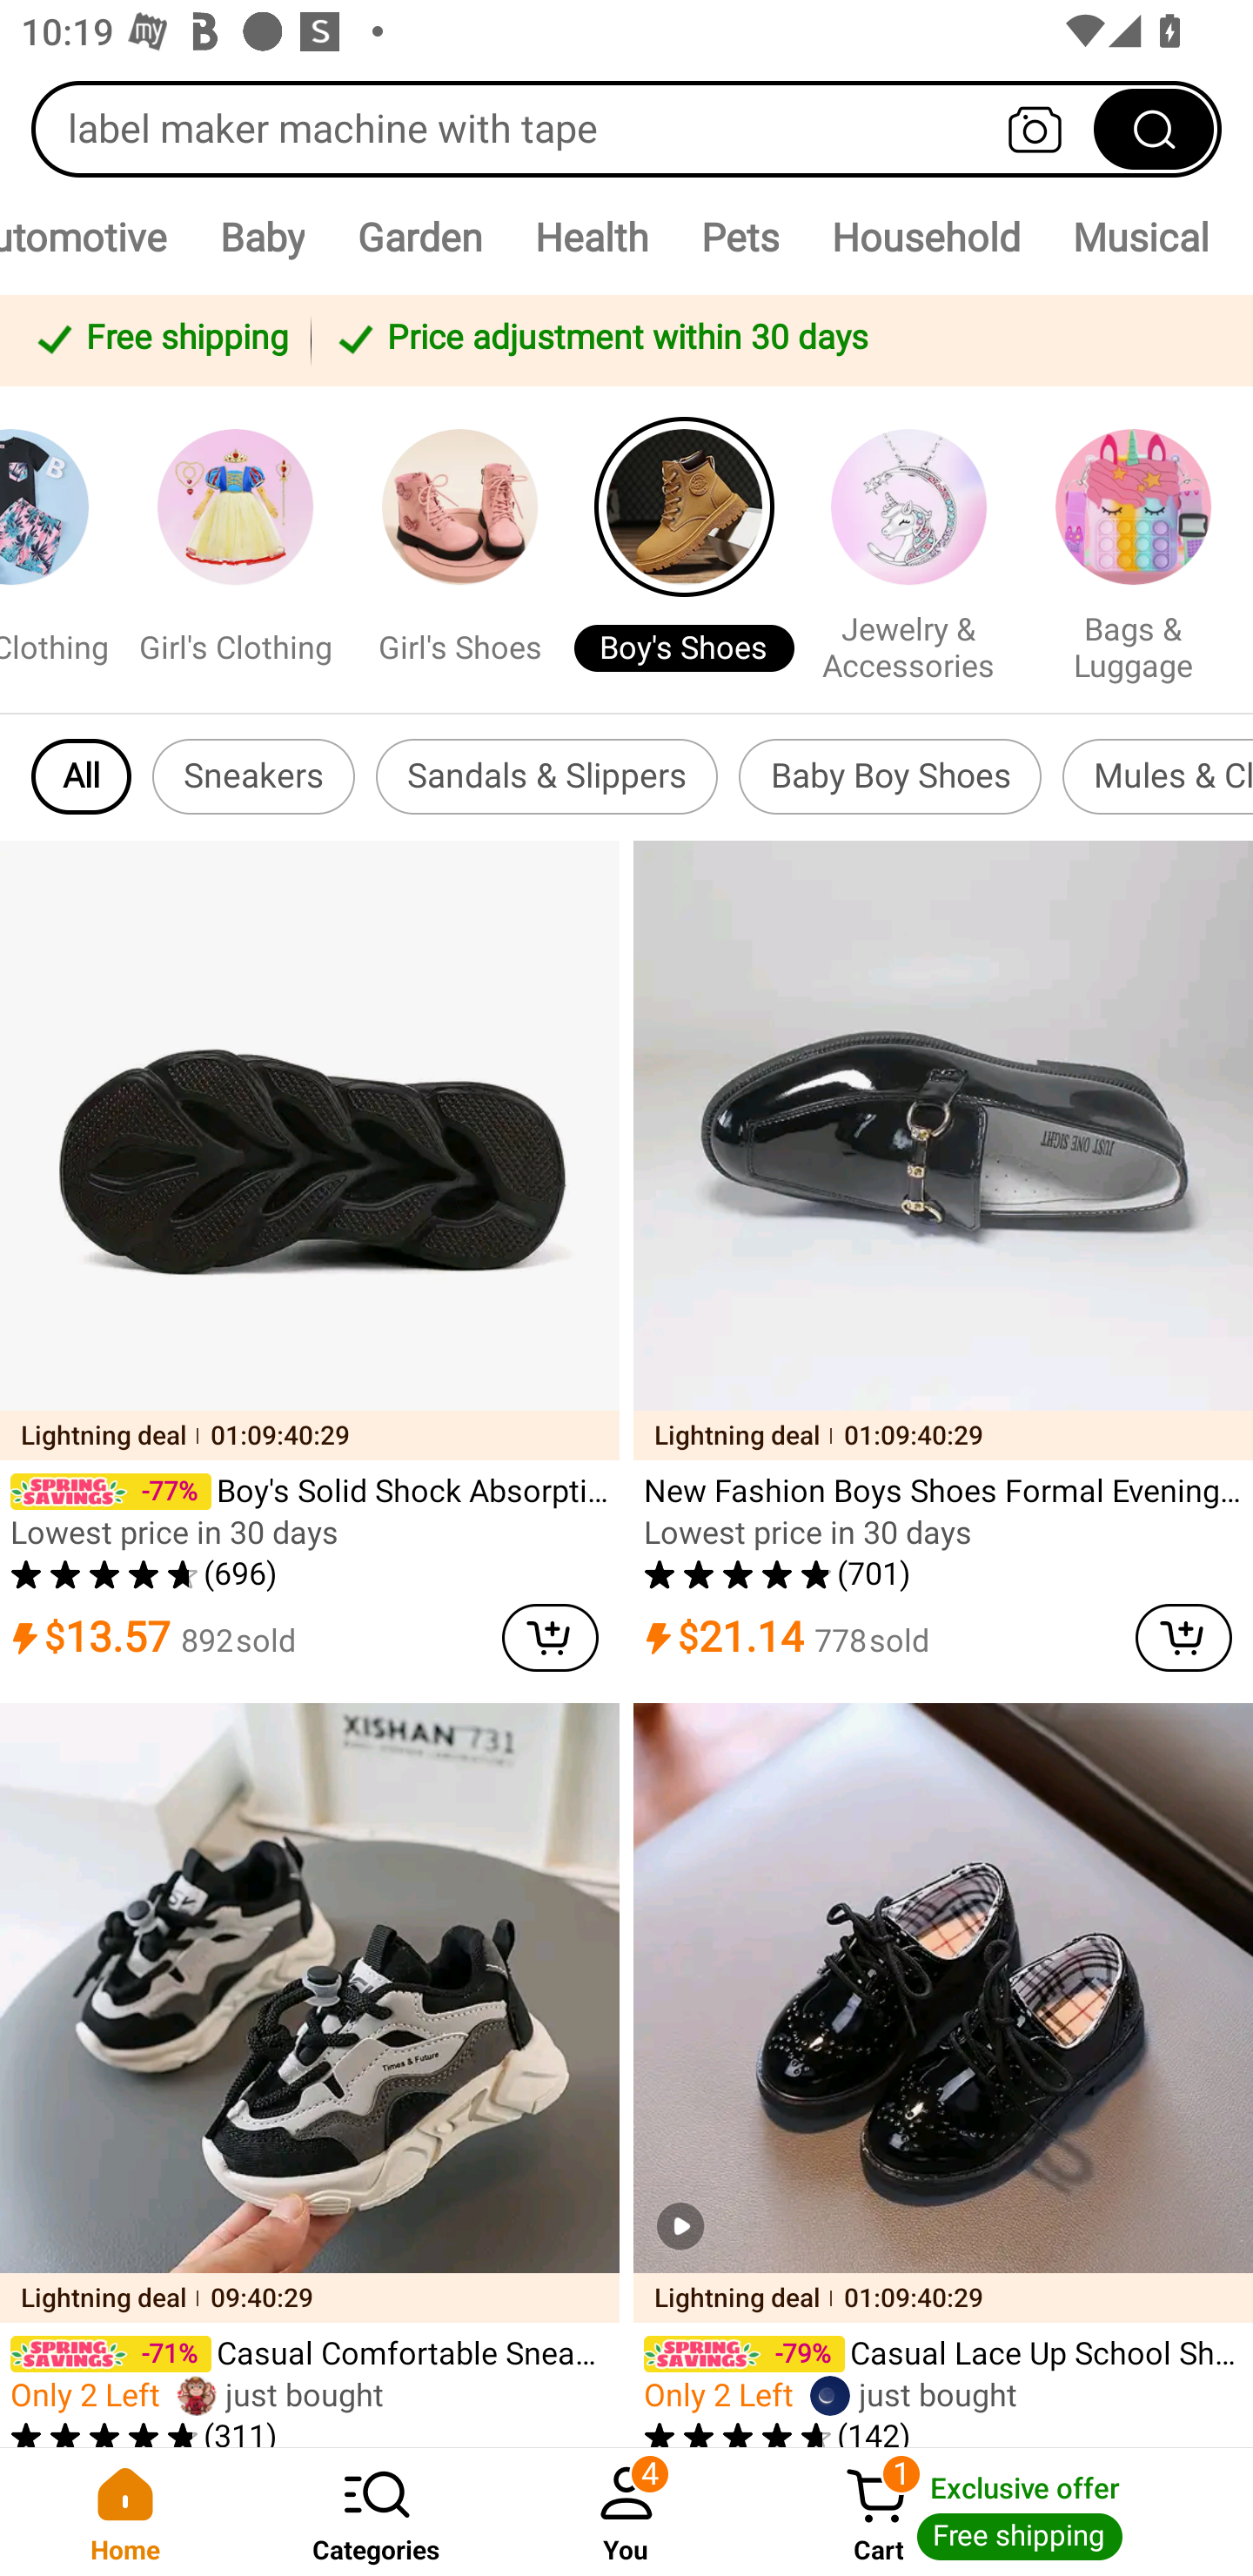  Describe the element at coordinates (1183, 1638) in the screenshot. I see `cart delete` at that location.